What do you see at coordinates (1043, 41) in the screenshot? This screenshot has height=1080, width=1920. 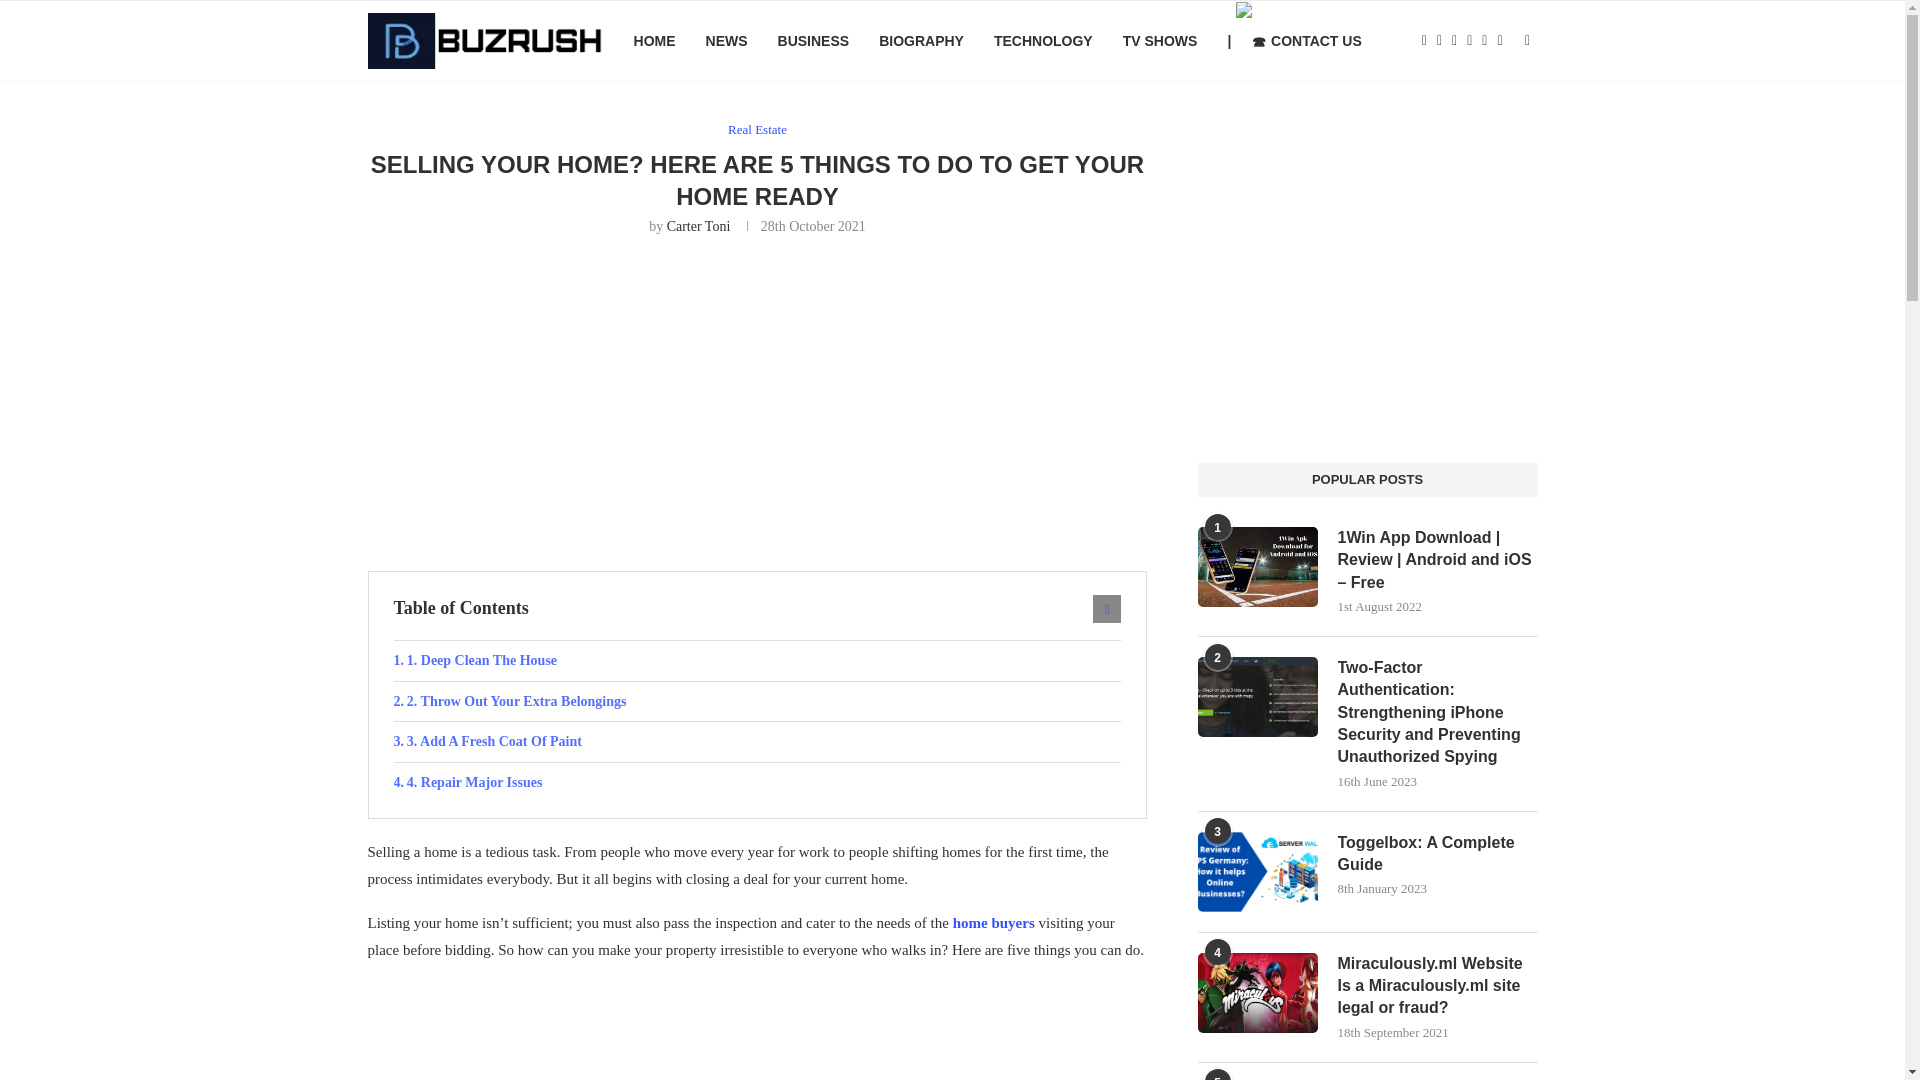 I see `TECHNOLOGY` at bounding box center [1043, 41].